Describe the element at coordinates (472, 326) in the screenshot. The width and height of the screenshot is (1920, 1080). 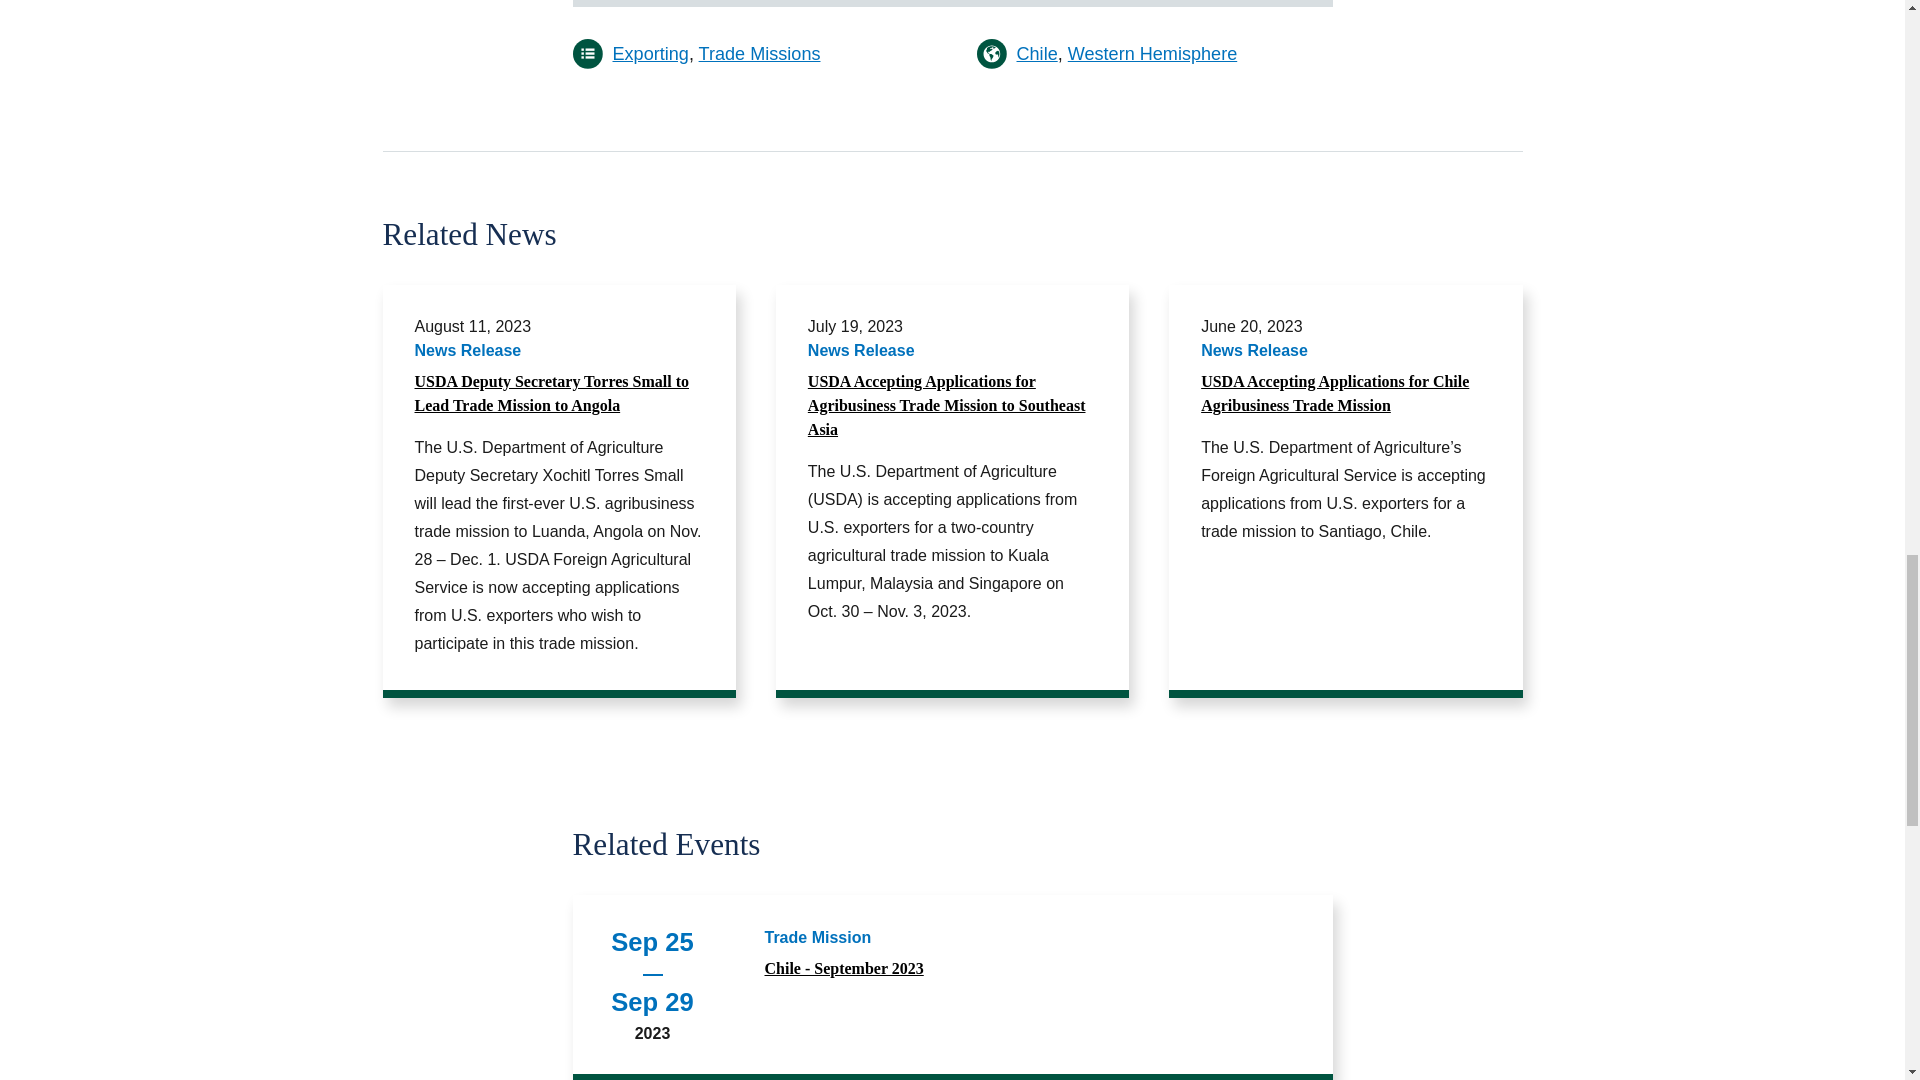
I see `August 11, 2023 - 9:45 am` at that location.